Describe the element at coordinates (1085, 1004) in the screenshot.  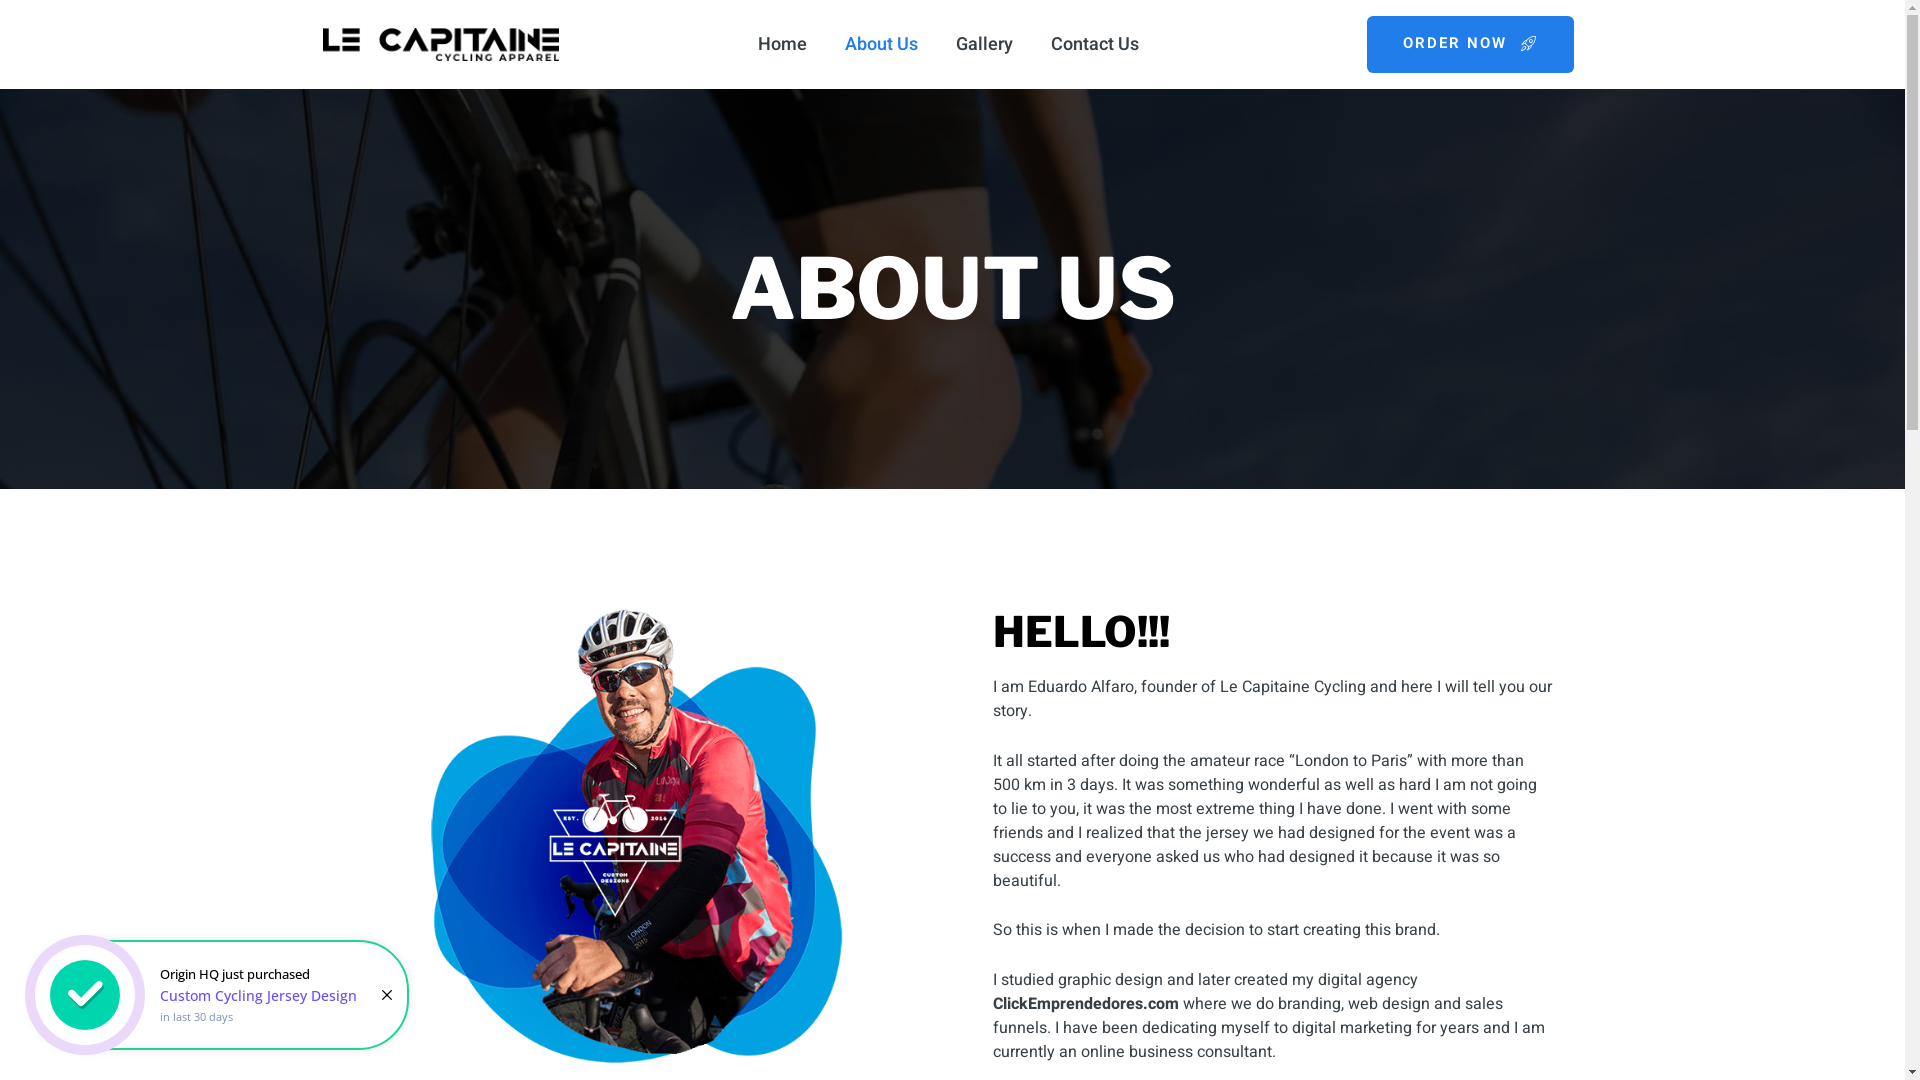
I see `ClickEmprendedores.com` at that location.